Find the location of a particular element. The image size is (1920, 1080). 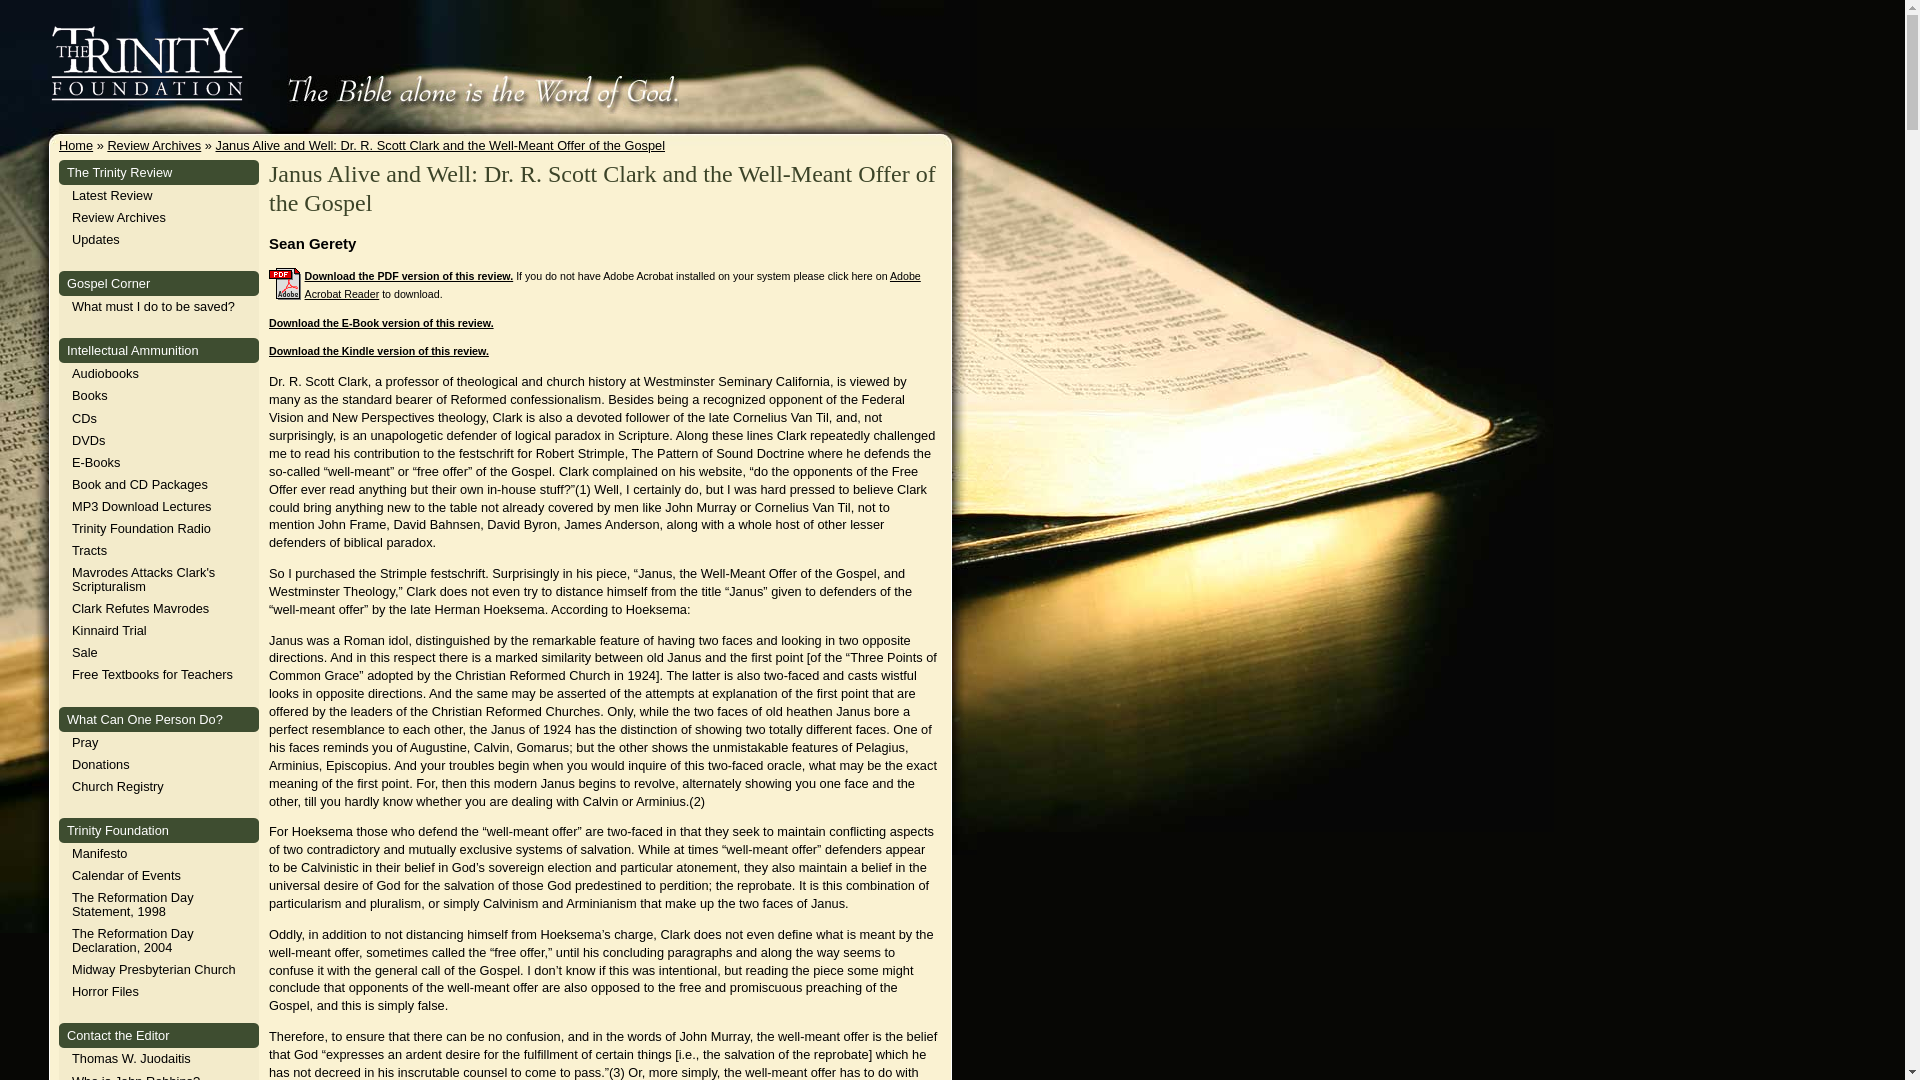

Review Archives is located at coordinates (154, 146).